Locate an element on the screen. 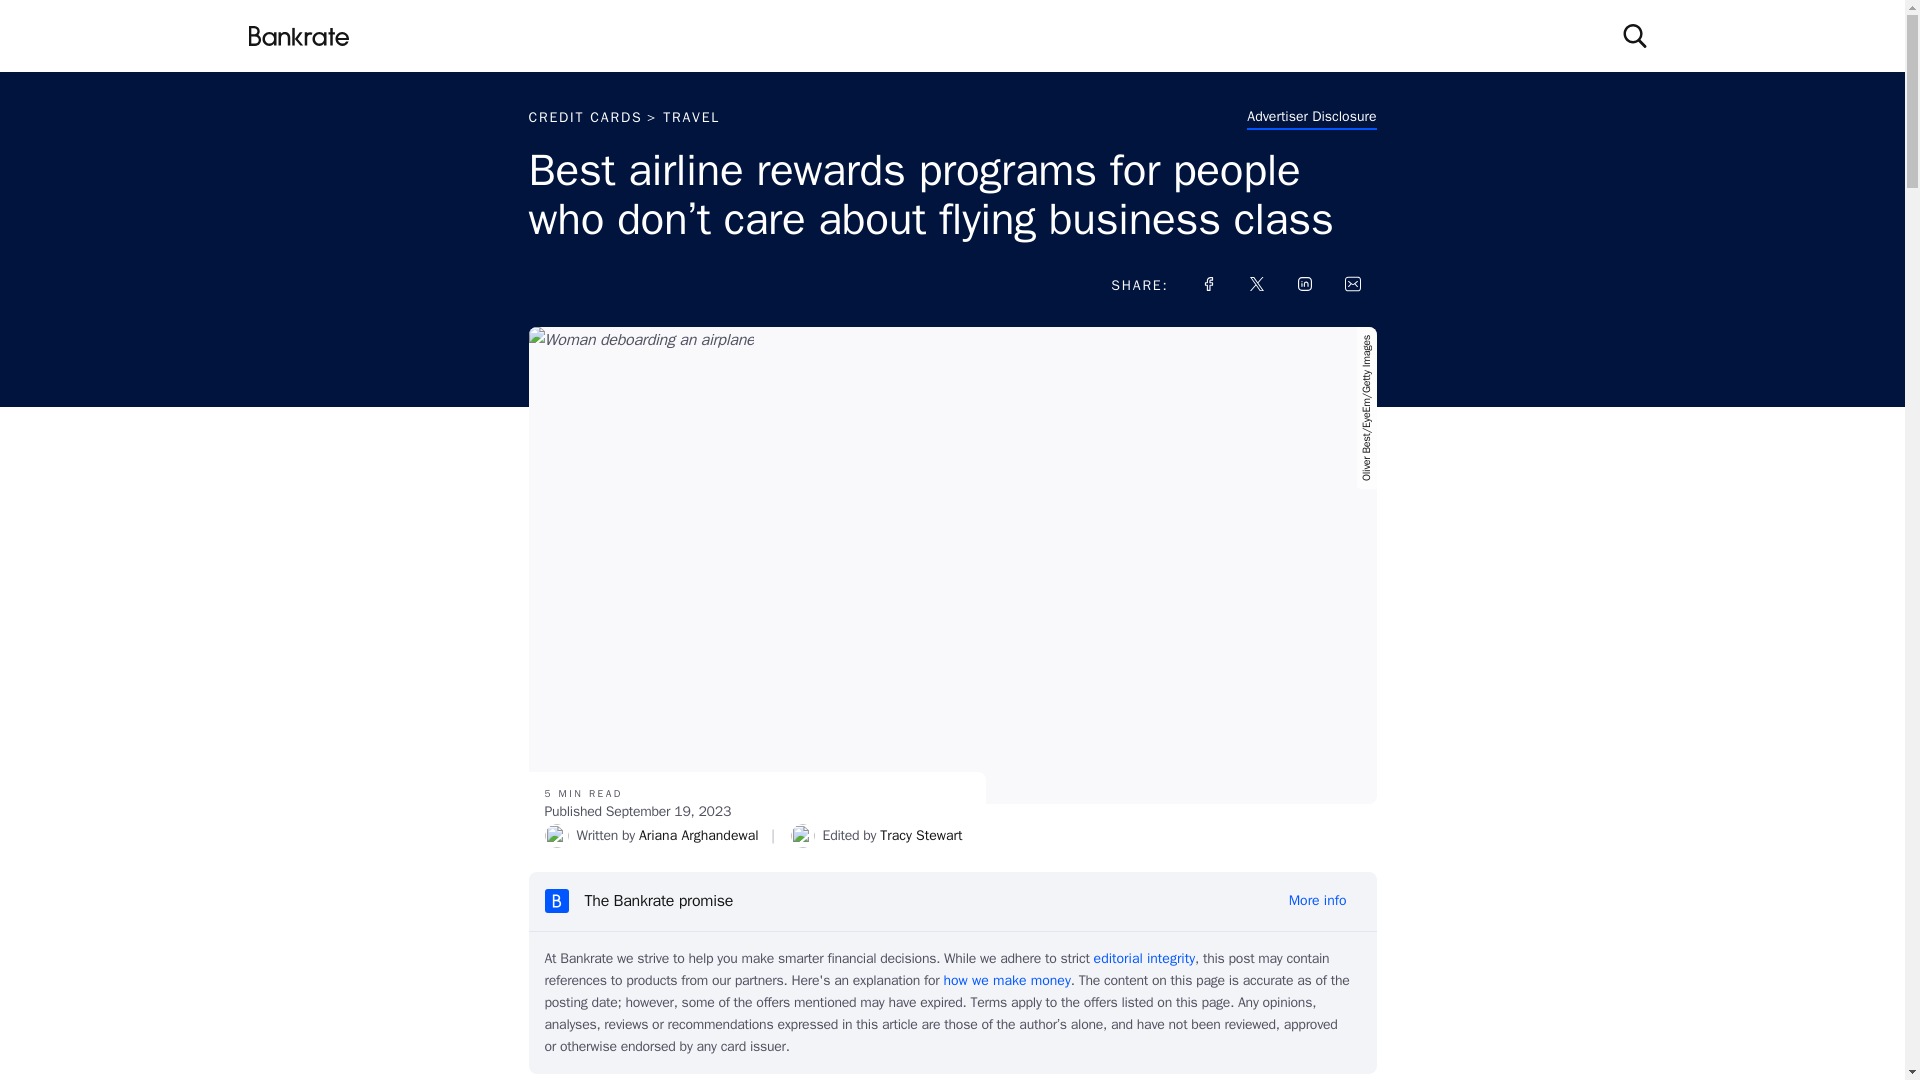 Image resolution: width=1920 pixels, height=1080 pixels. Facebook is located at coordinates (1208, 284).